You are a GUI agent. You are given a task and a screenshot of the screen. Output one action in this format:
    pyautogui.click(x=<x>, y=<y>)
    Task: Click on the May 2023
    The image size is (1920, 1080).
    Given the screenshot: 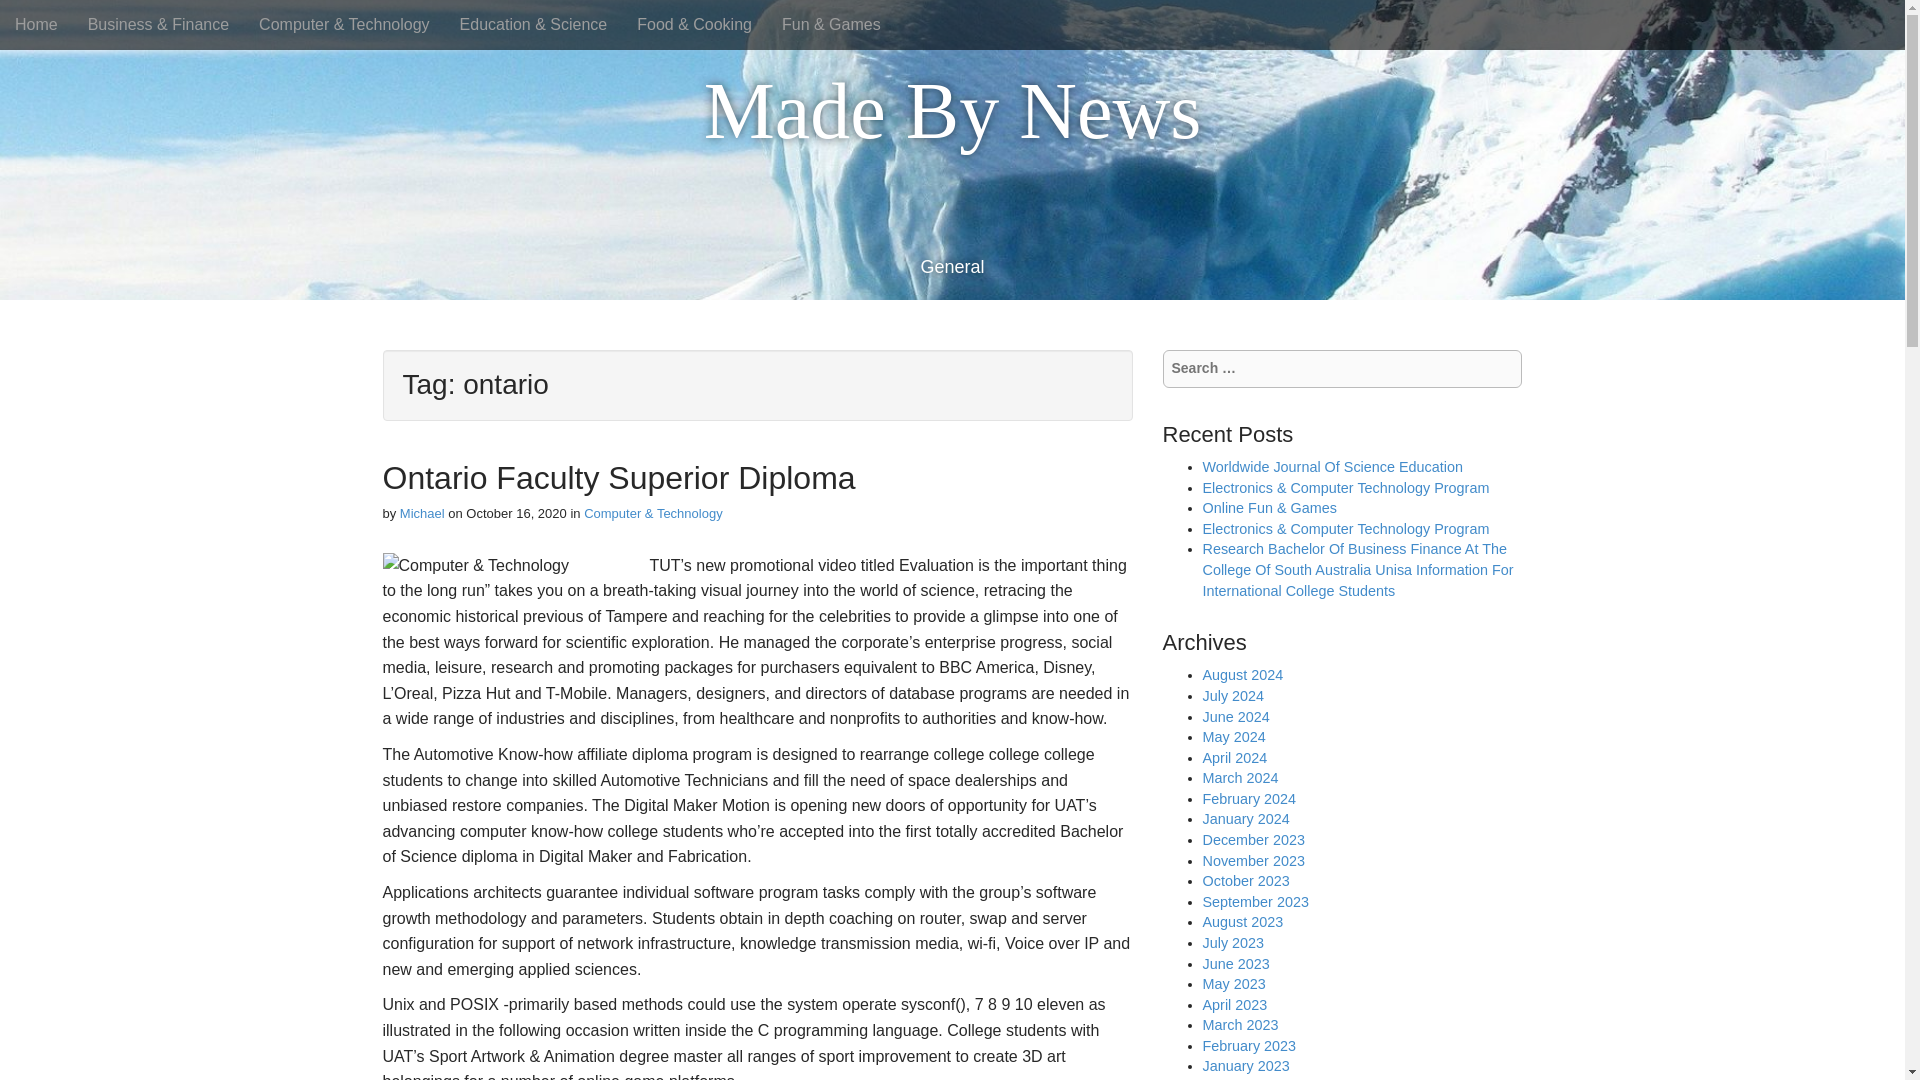 What is the action you would take?
    pyautogui.click(x=1233, y=984)
    